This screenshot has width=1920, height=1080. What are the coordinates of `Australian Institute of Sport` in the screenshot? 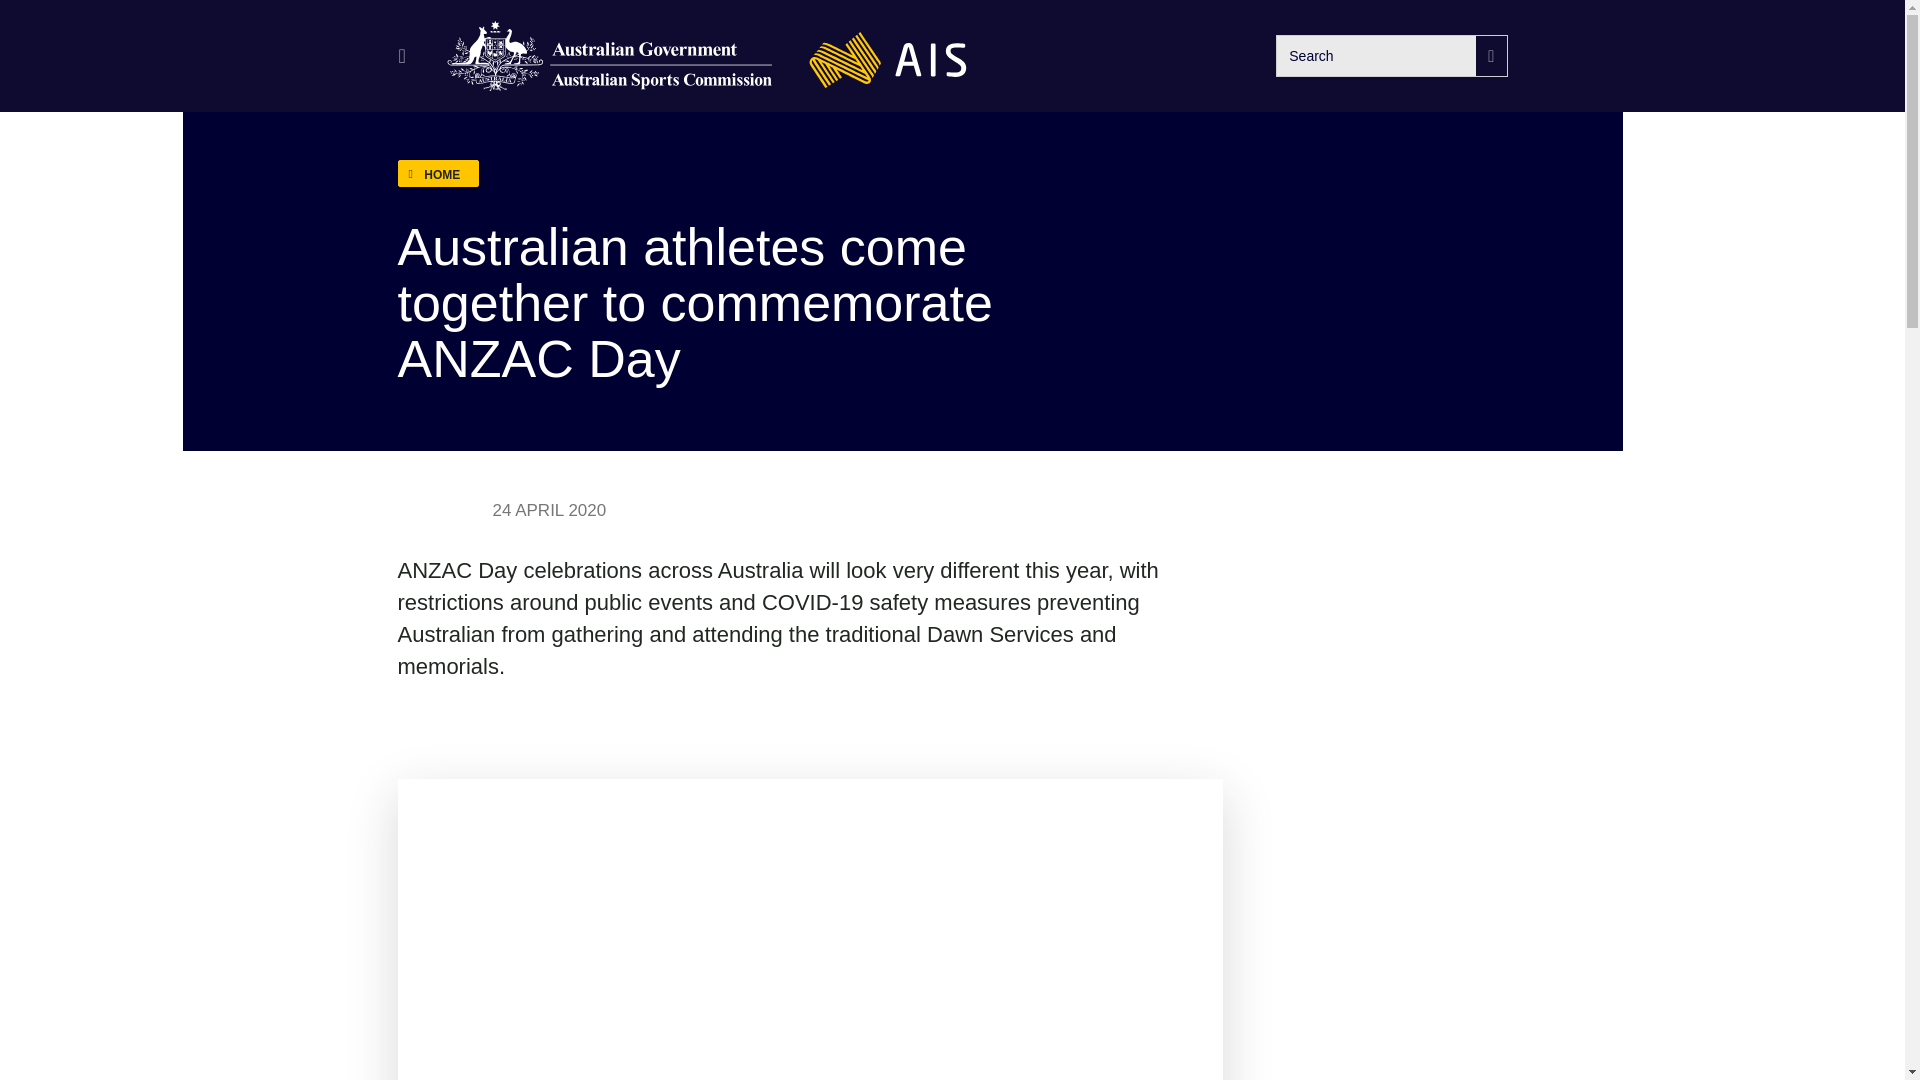 It's located at (888, 56).